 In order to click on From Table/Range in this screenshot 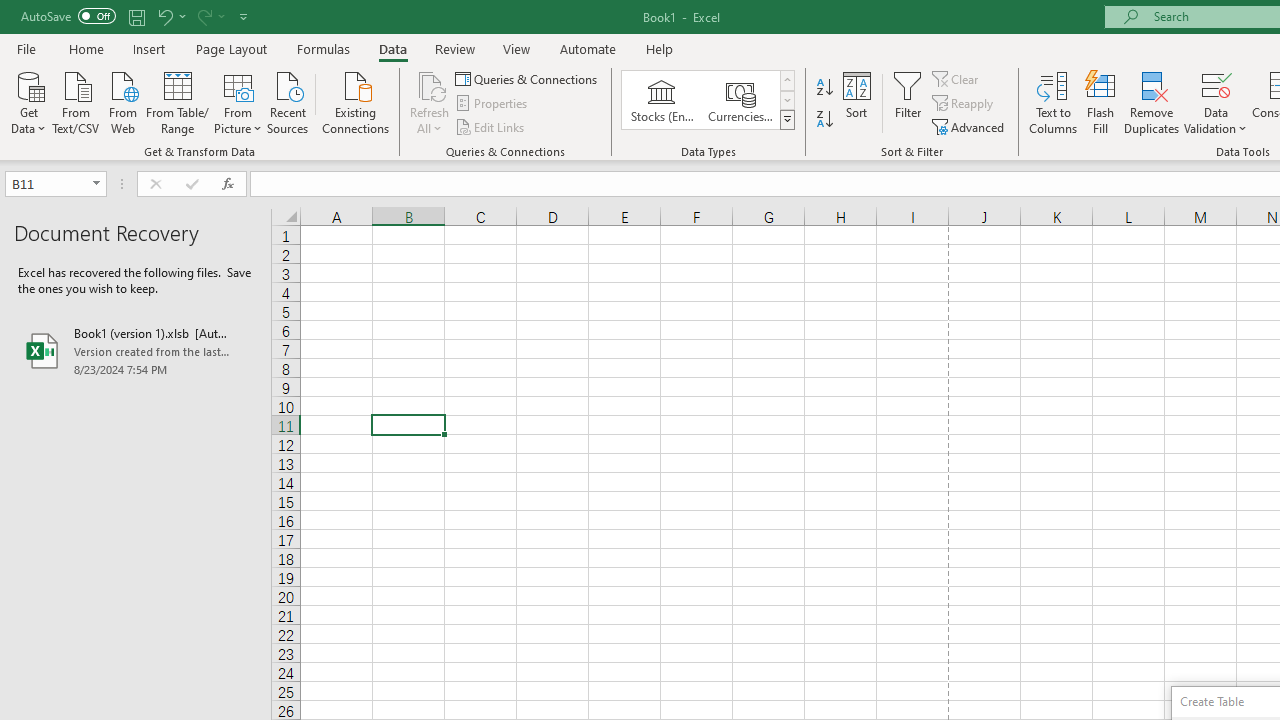, I will do `click(178, 101)`.